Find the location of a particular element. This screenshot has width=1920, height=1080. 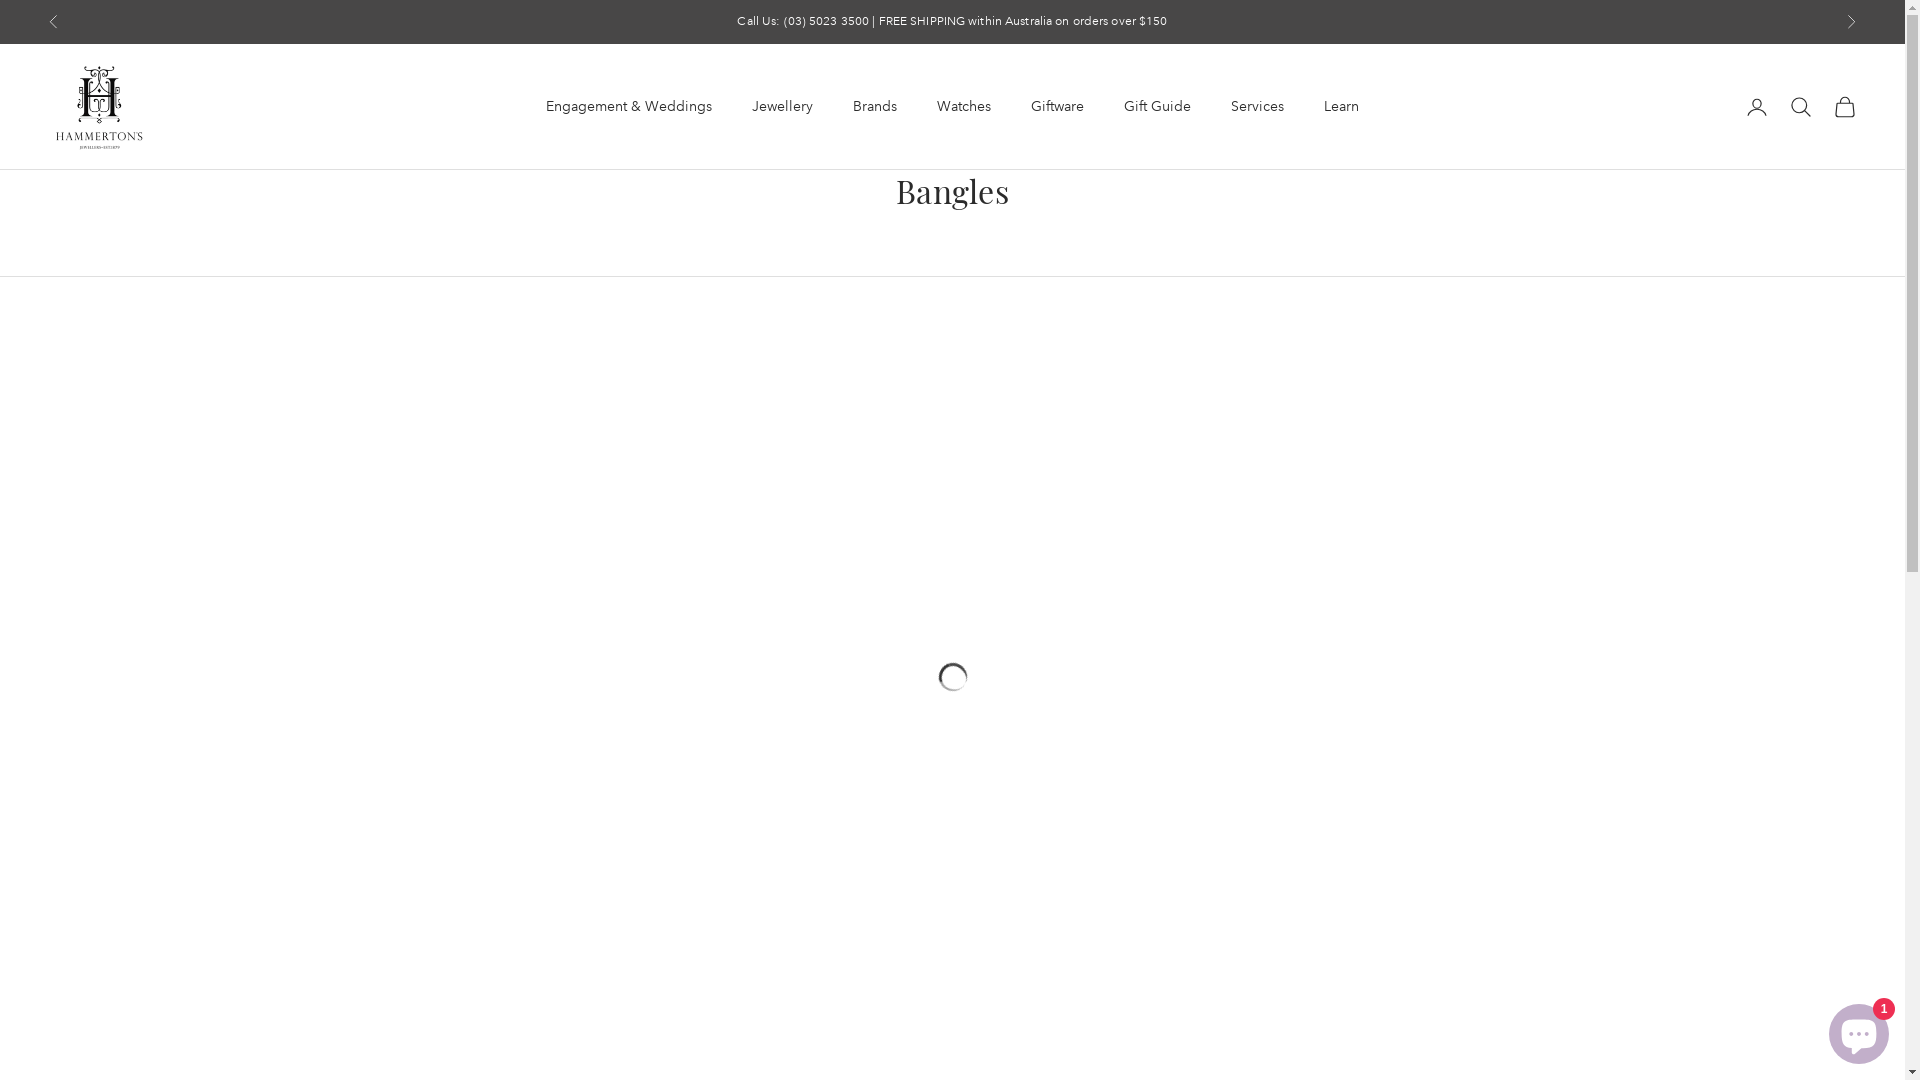

SHOP is located at coordinates (115, 134).